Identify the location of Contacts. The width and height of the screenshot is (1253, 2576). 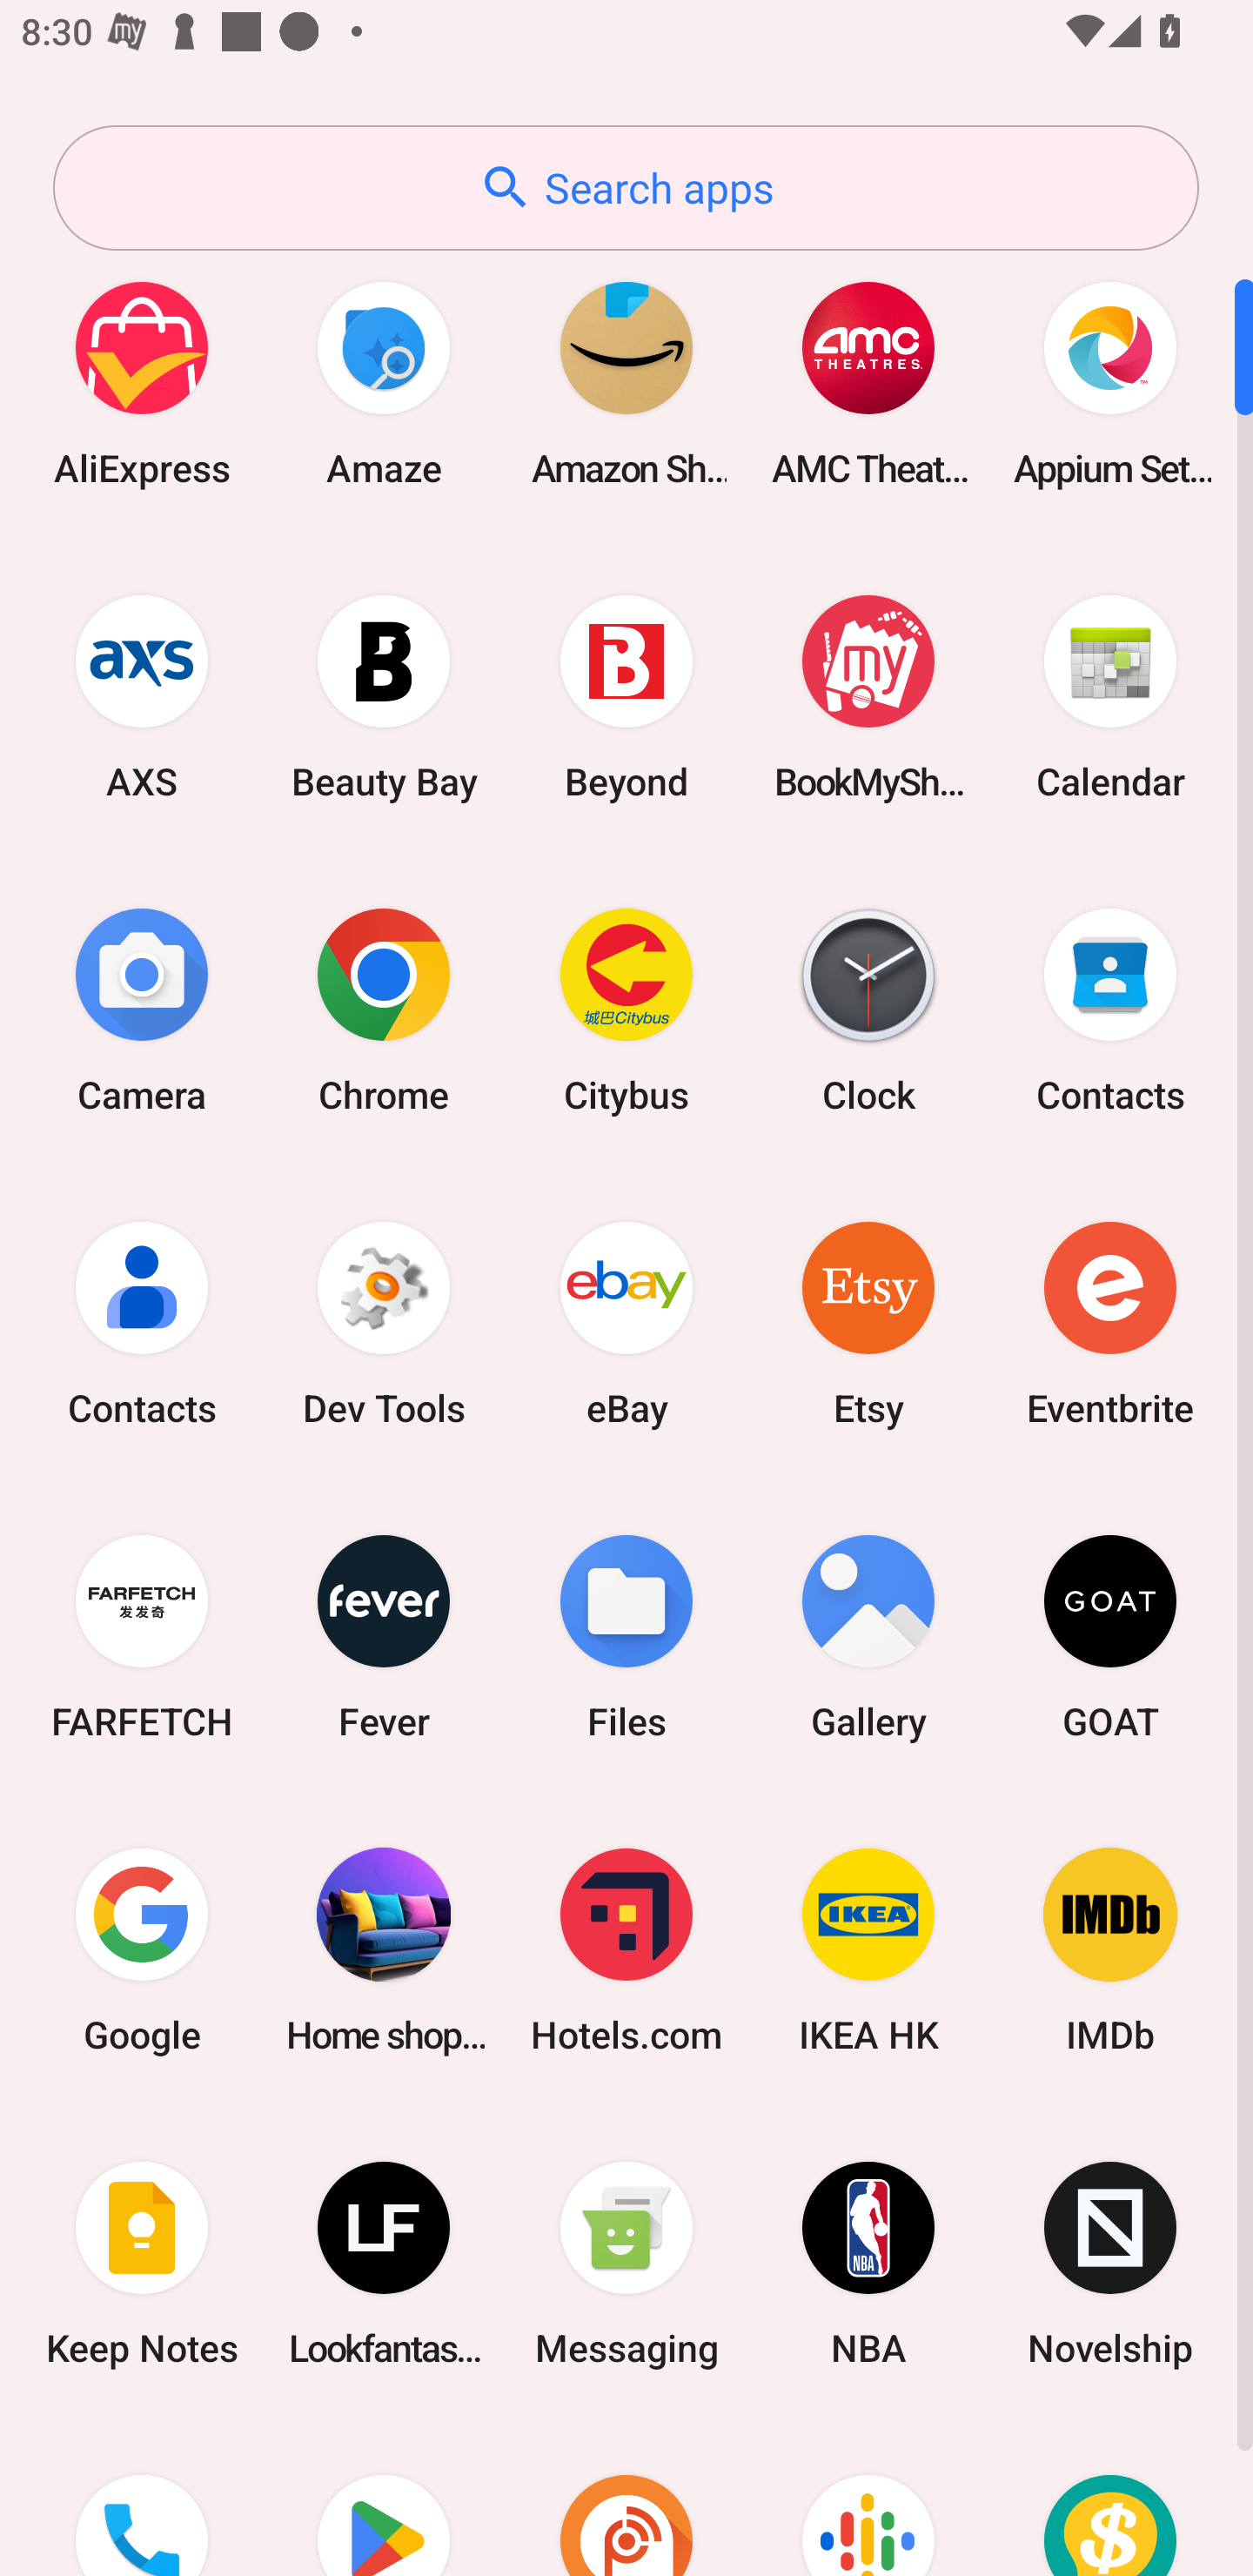
(142, 1323).